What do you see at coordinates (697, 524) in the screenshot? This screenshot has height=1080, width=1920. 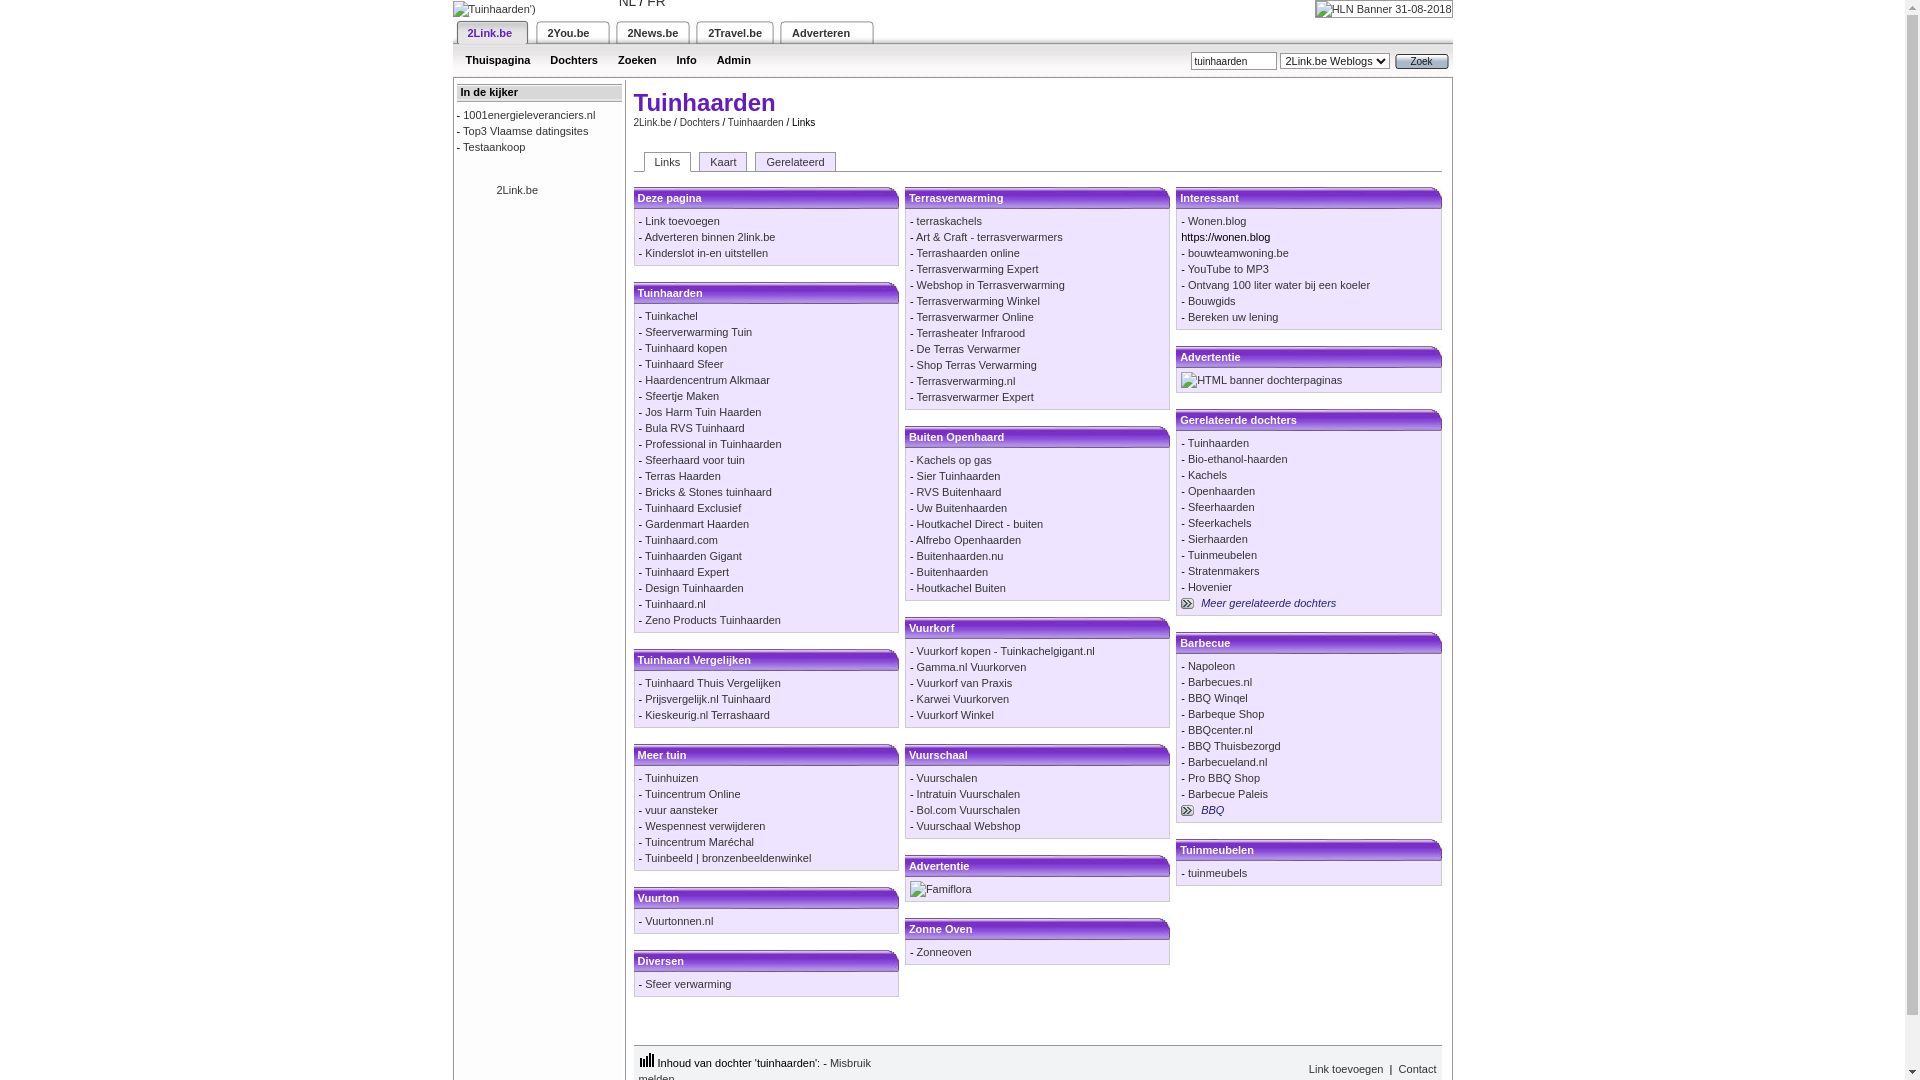 I see `Gardenmart Haarden` at bounding box center [697, 524].